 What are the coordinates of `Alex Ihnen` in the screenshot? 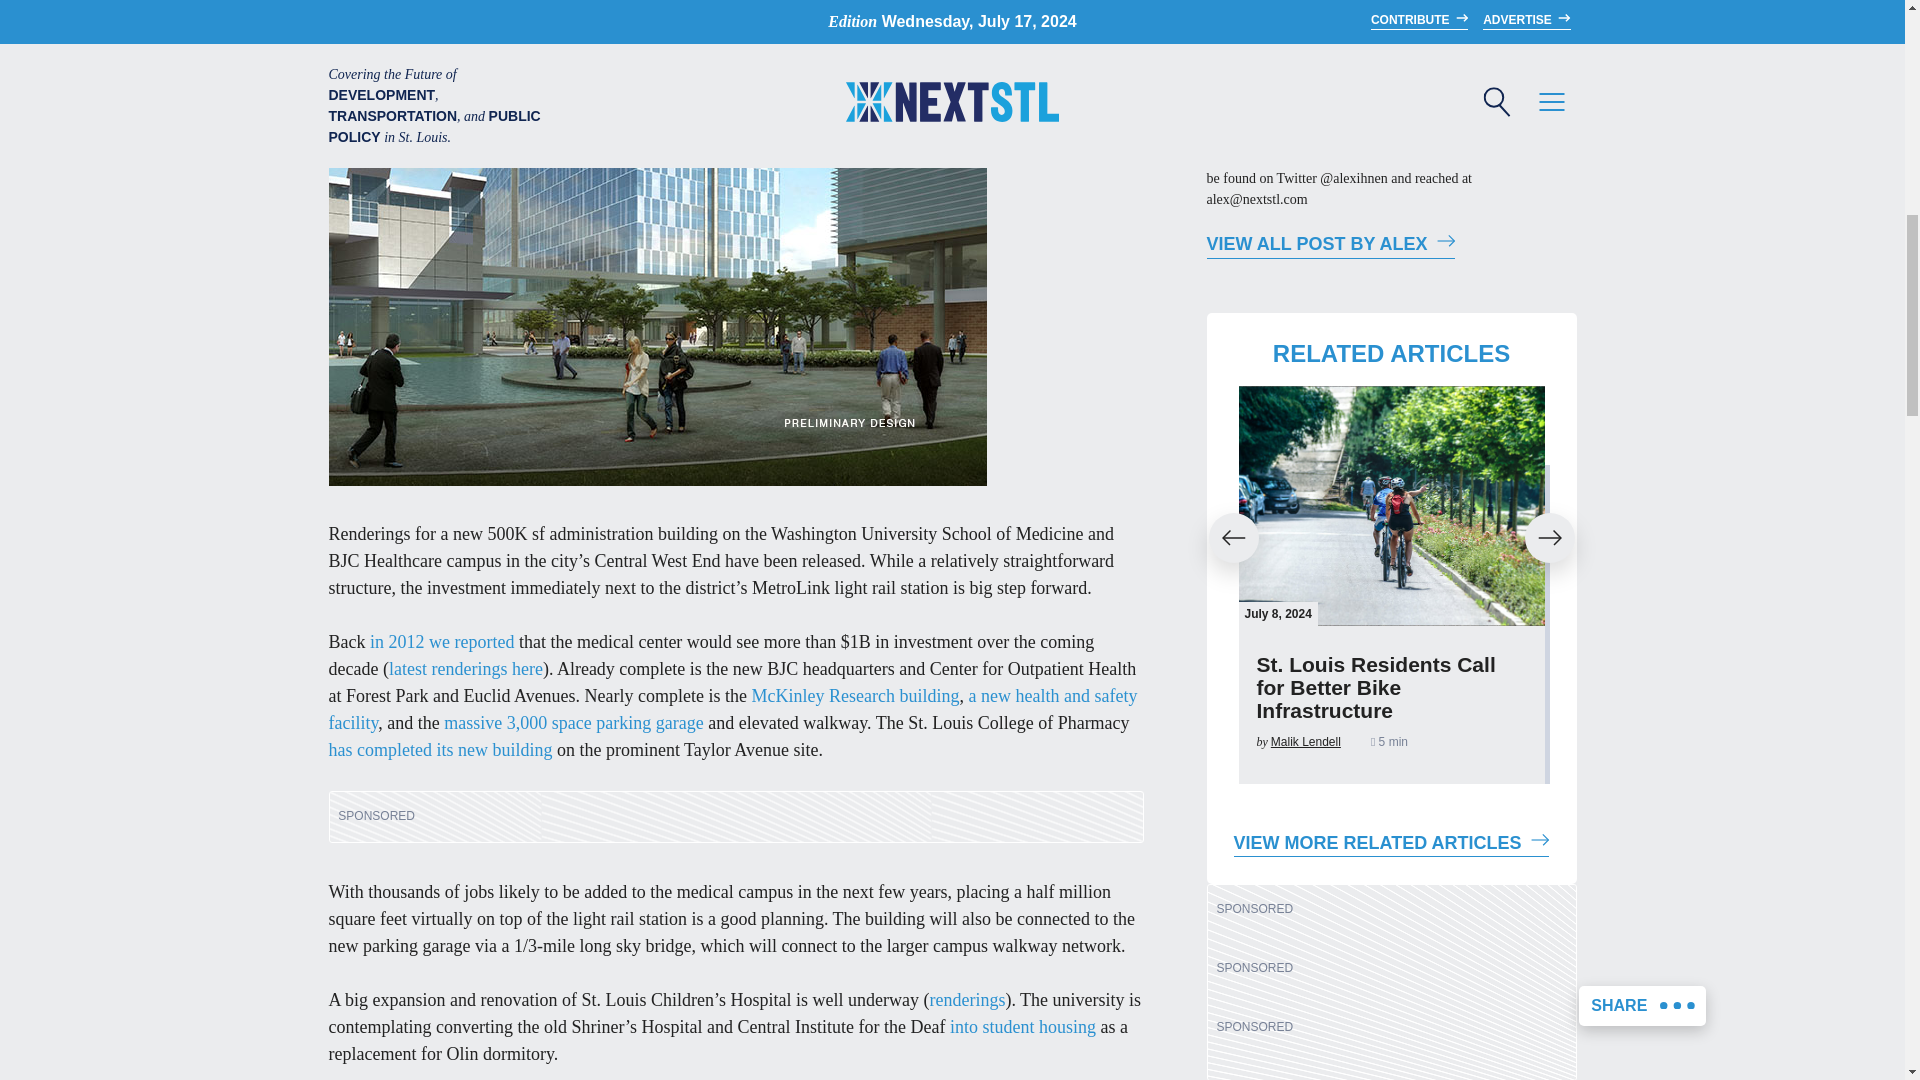 It's located at (1246, 50).